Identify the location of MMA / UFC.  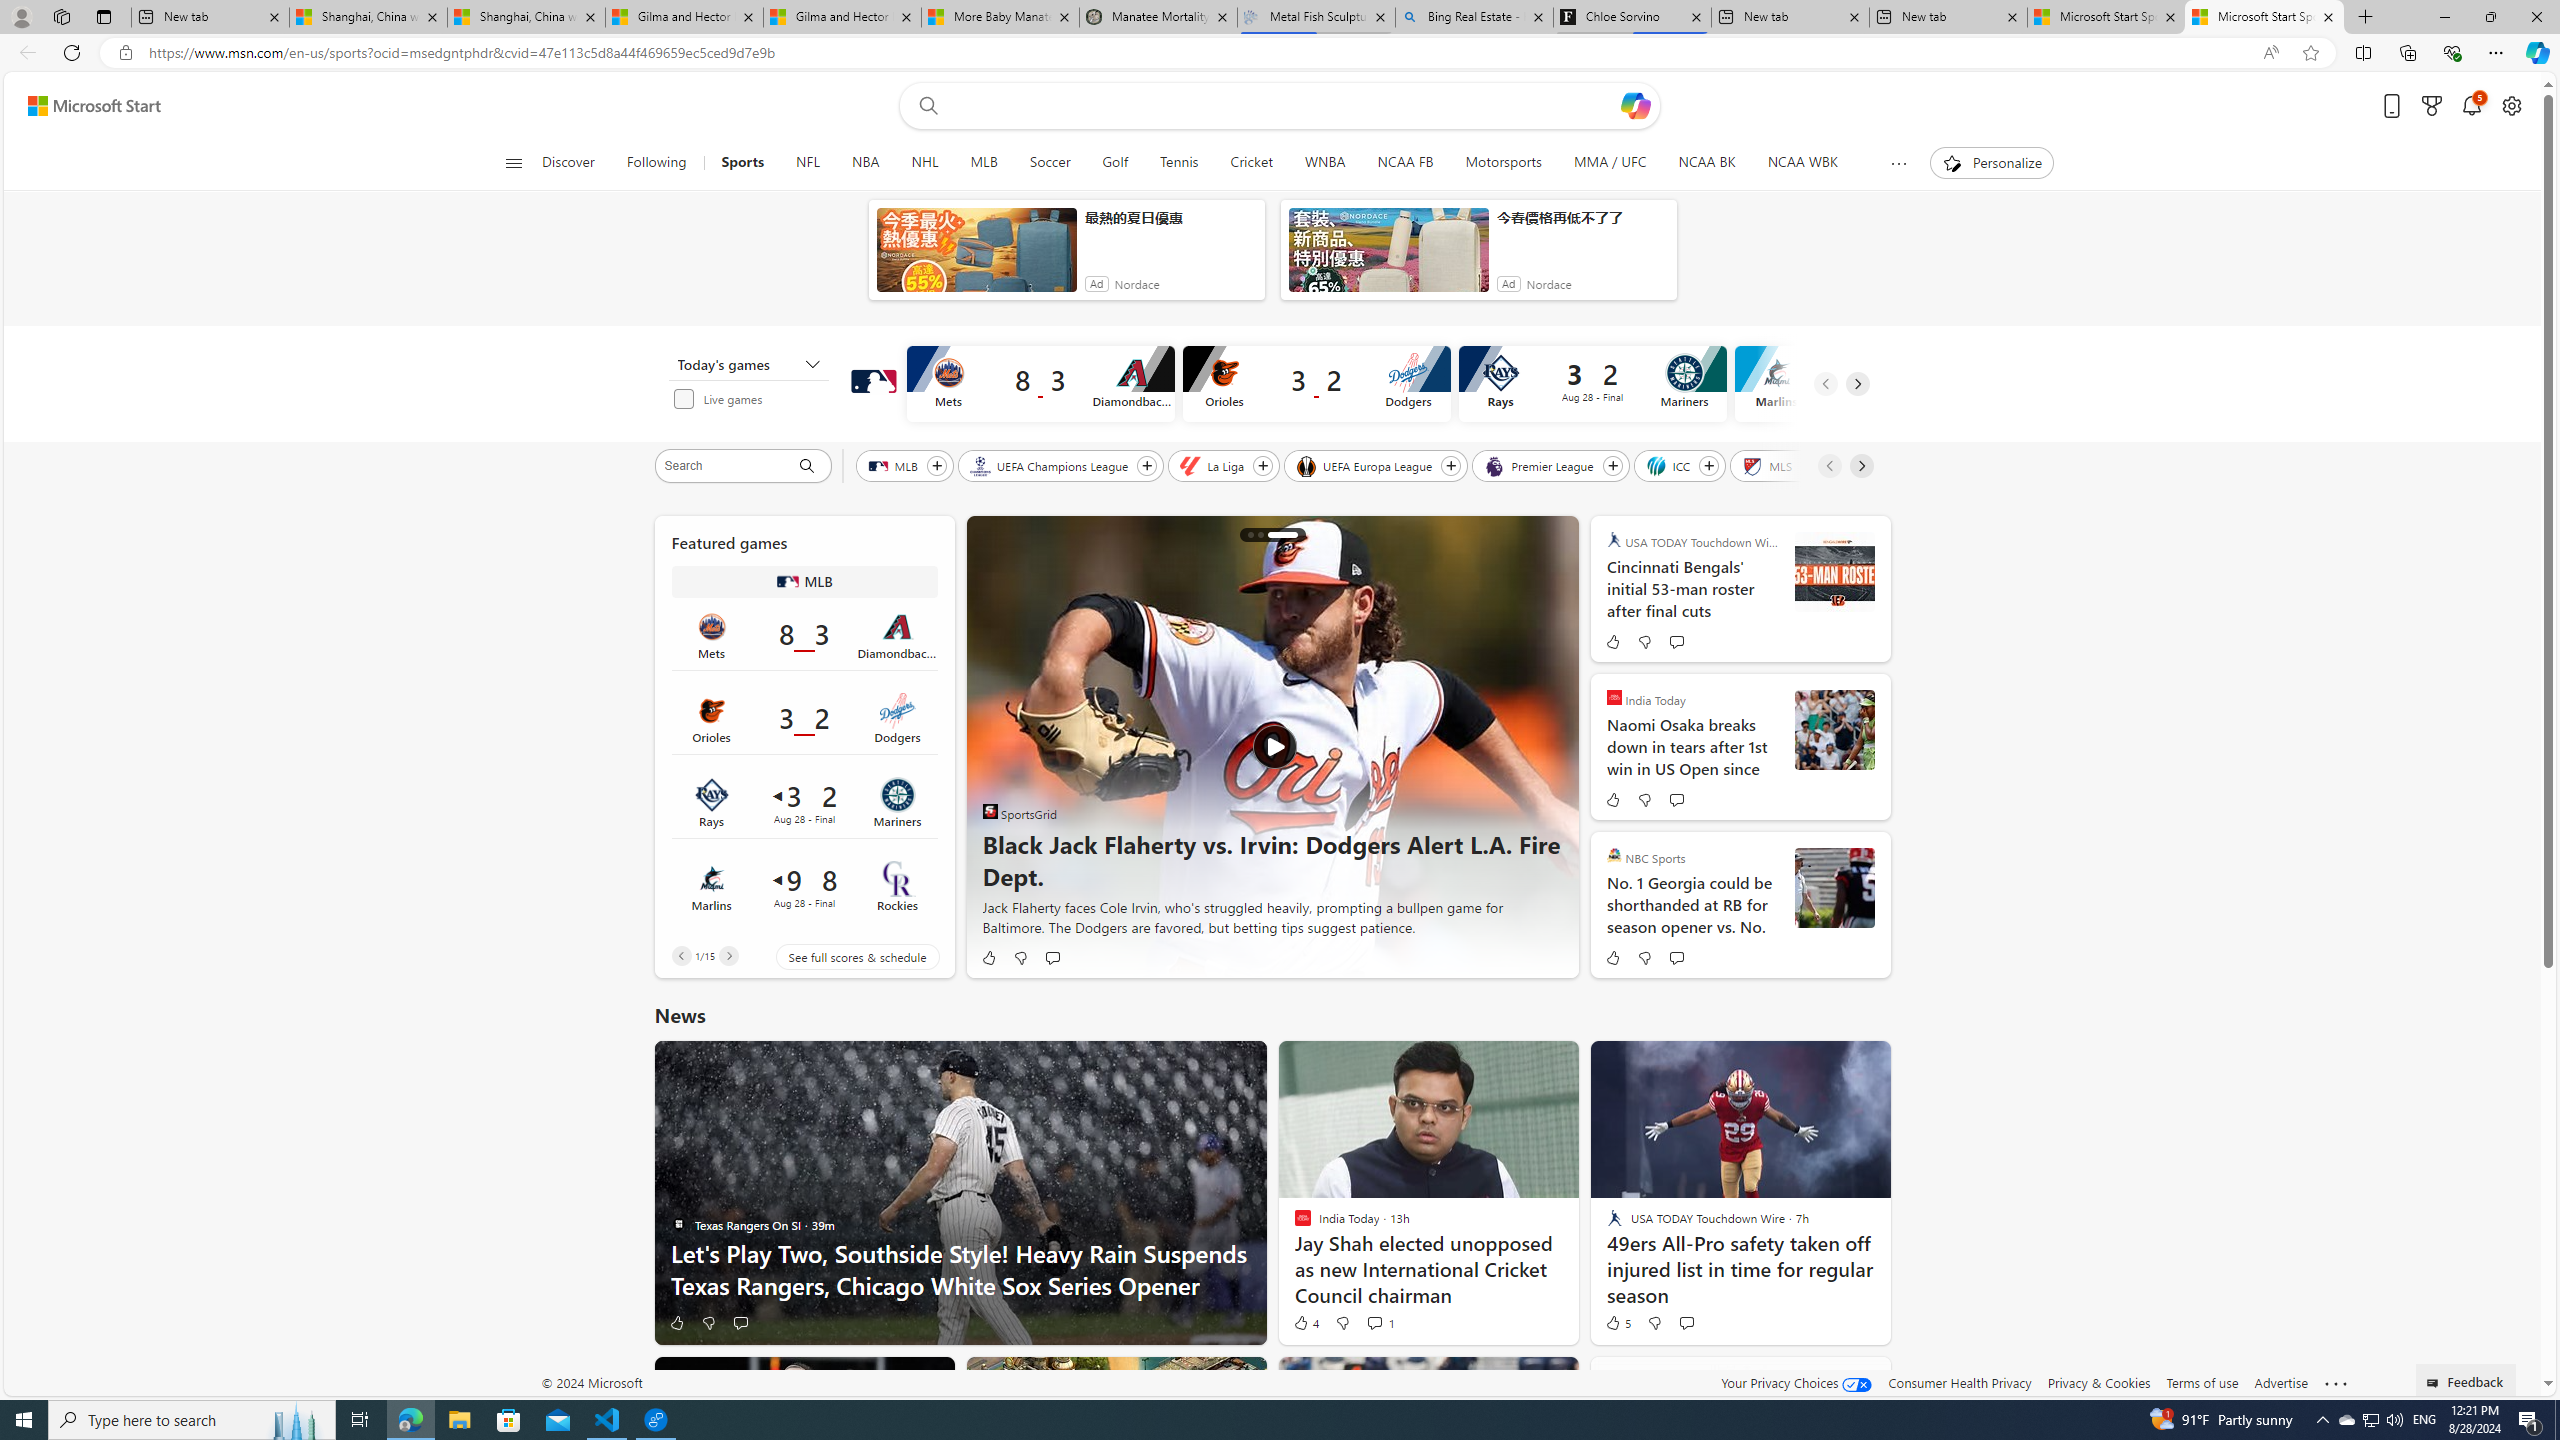
(1610, 163).